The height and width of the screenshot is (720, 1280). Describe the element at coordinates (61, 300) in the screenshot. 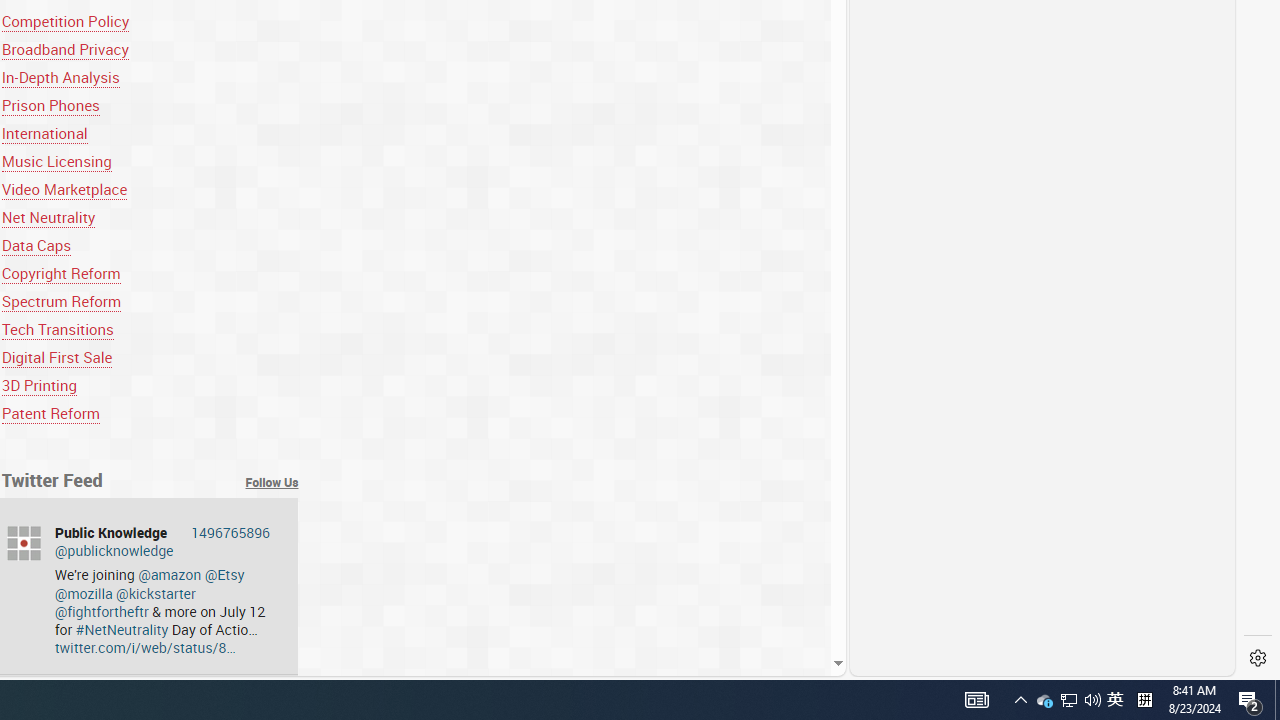

I see `Spectrum Reform` at that location.